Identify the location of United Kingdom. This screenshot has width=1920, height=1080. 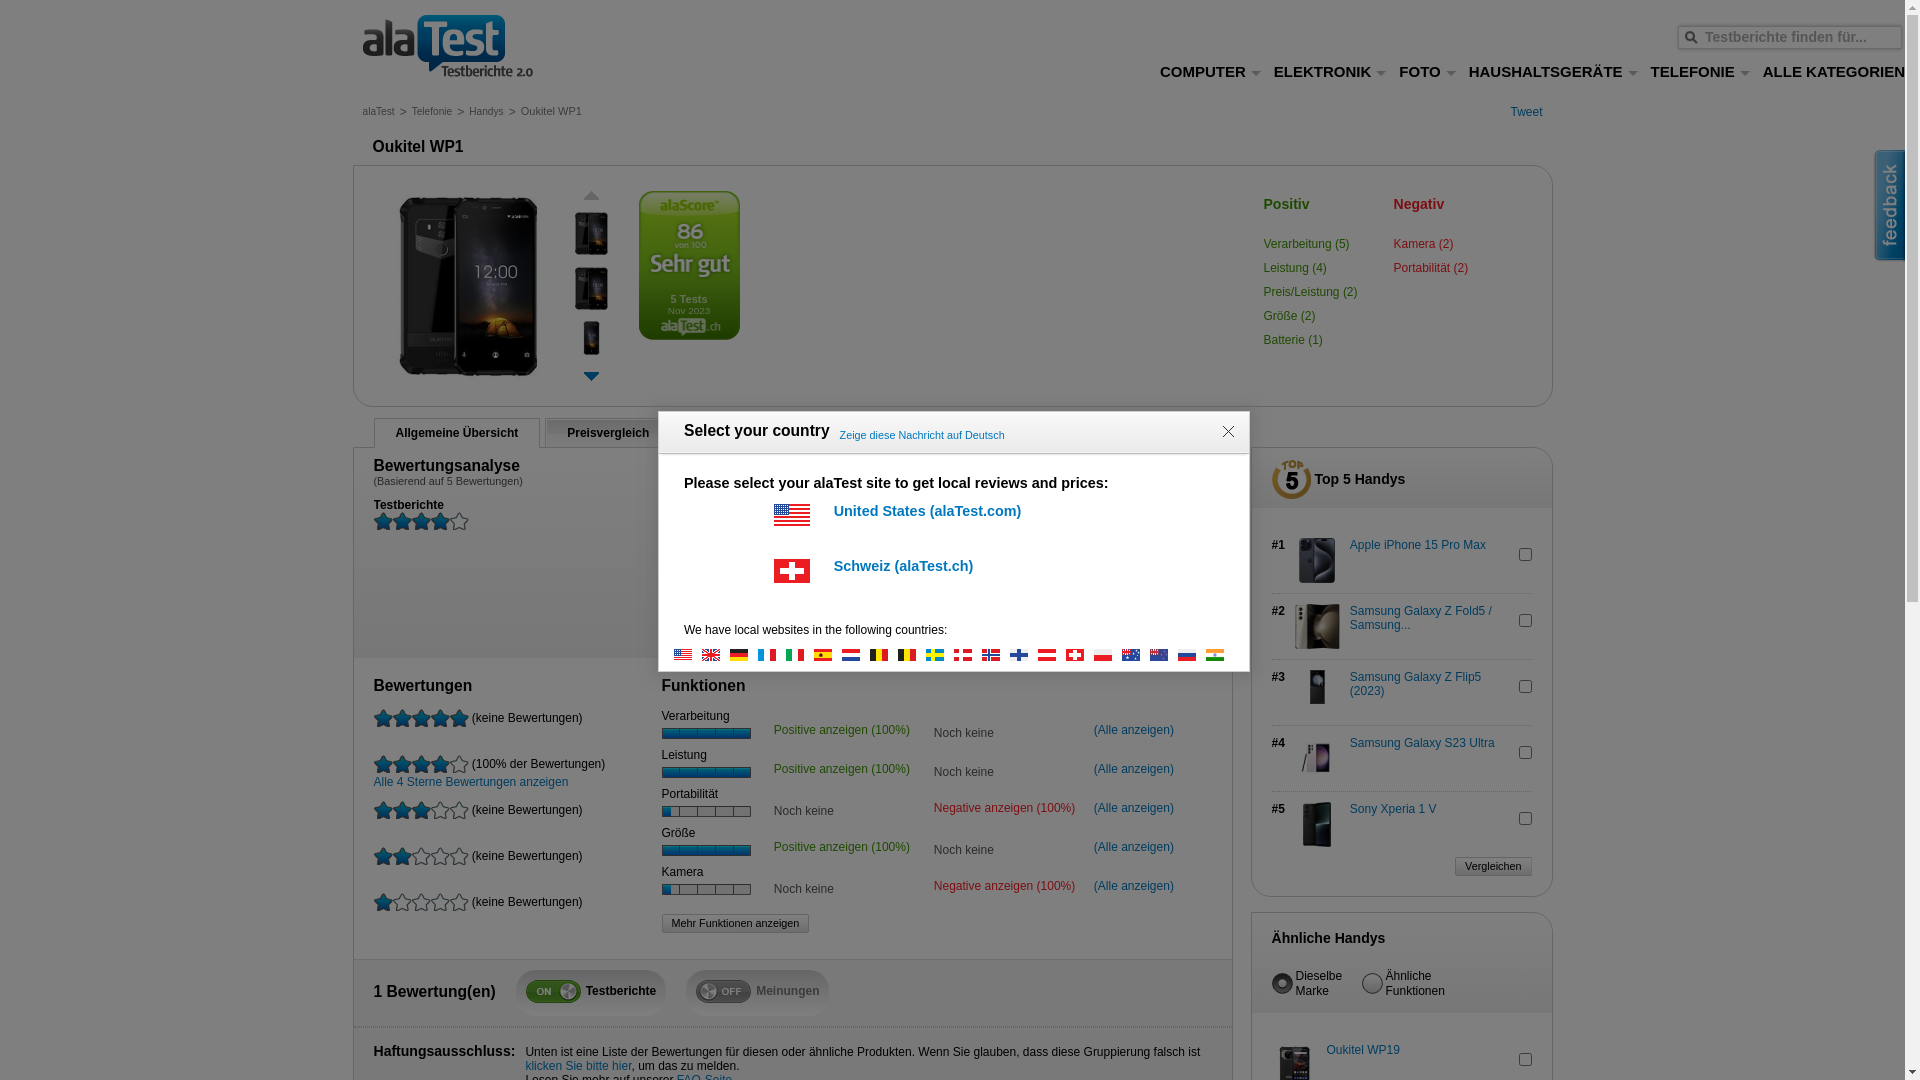
(716, 654).